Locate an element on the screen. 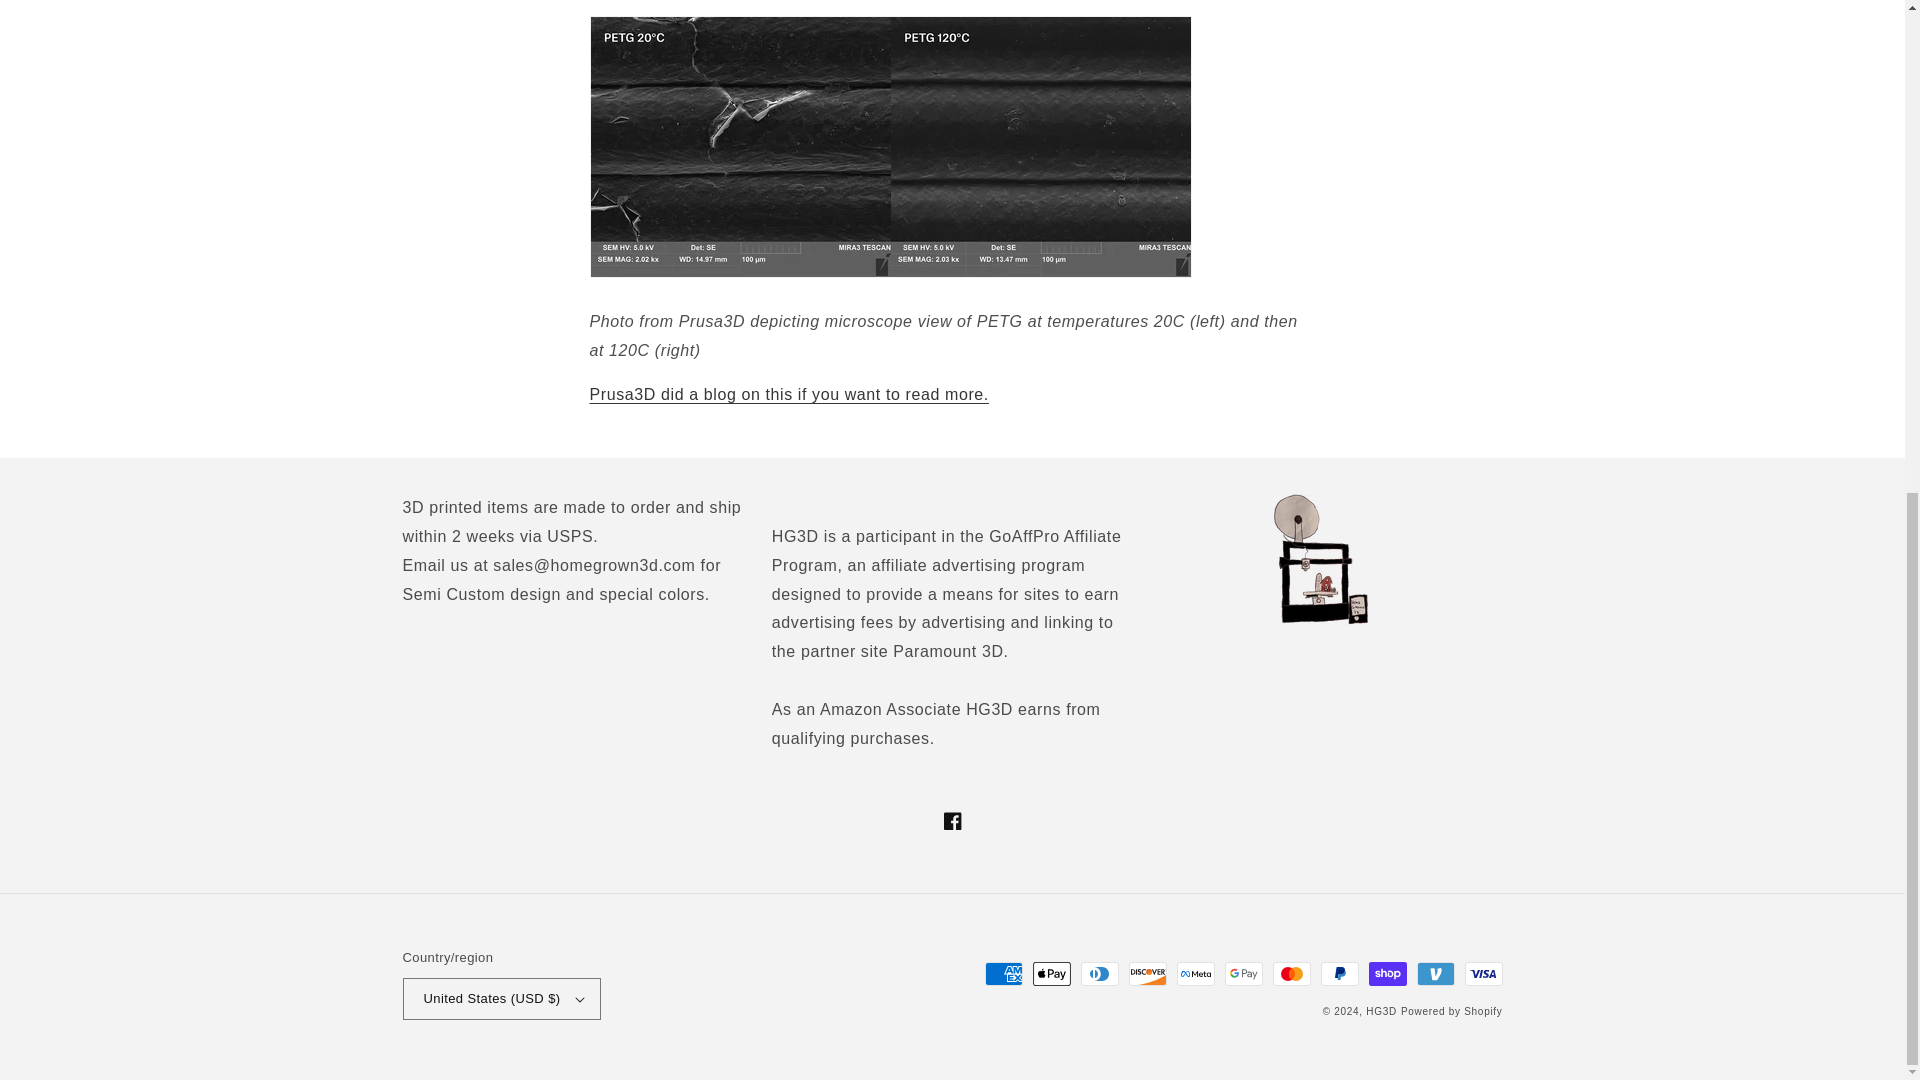  Prusa3D did a blog on this if you want to read more. is located at coordinates (788, 394).